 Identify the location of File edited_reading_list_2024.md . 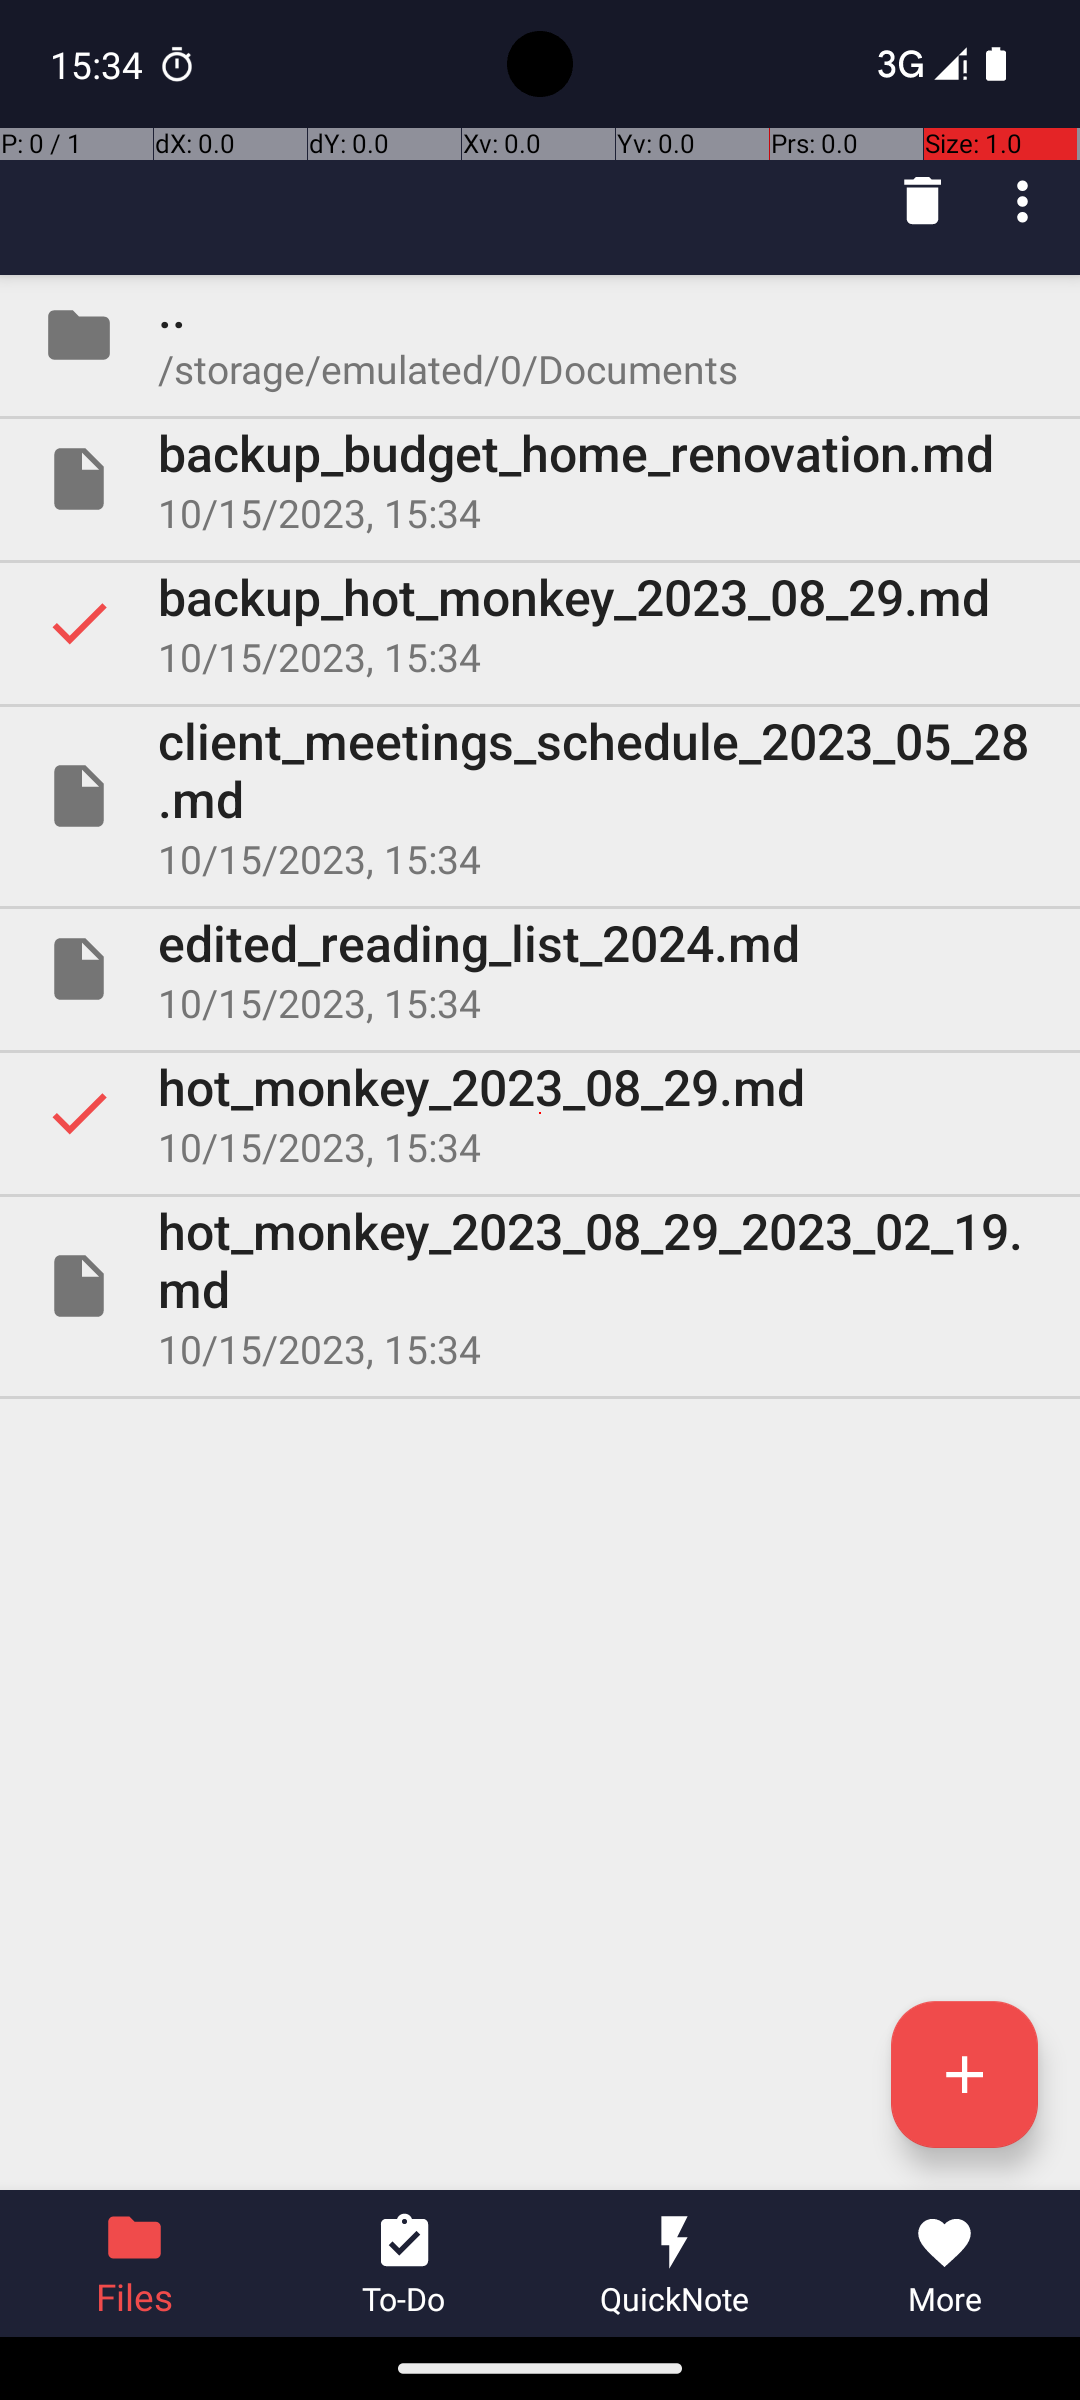
(540, 968).